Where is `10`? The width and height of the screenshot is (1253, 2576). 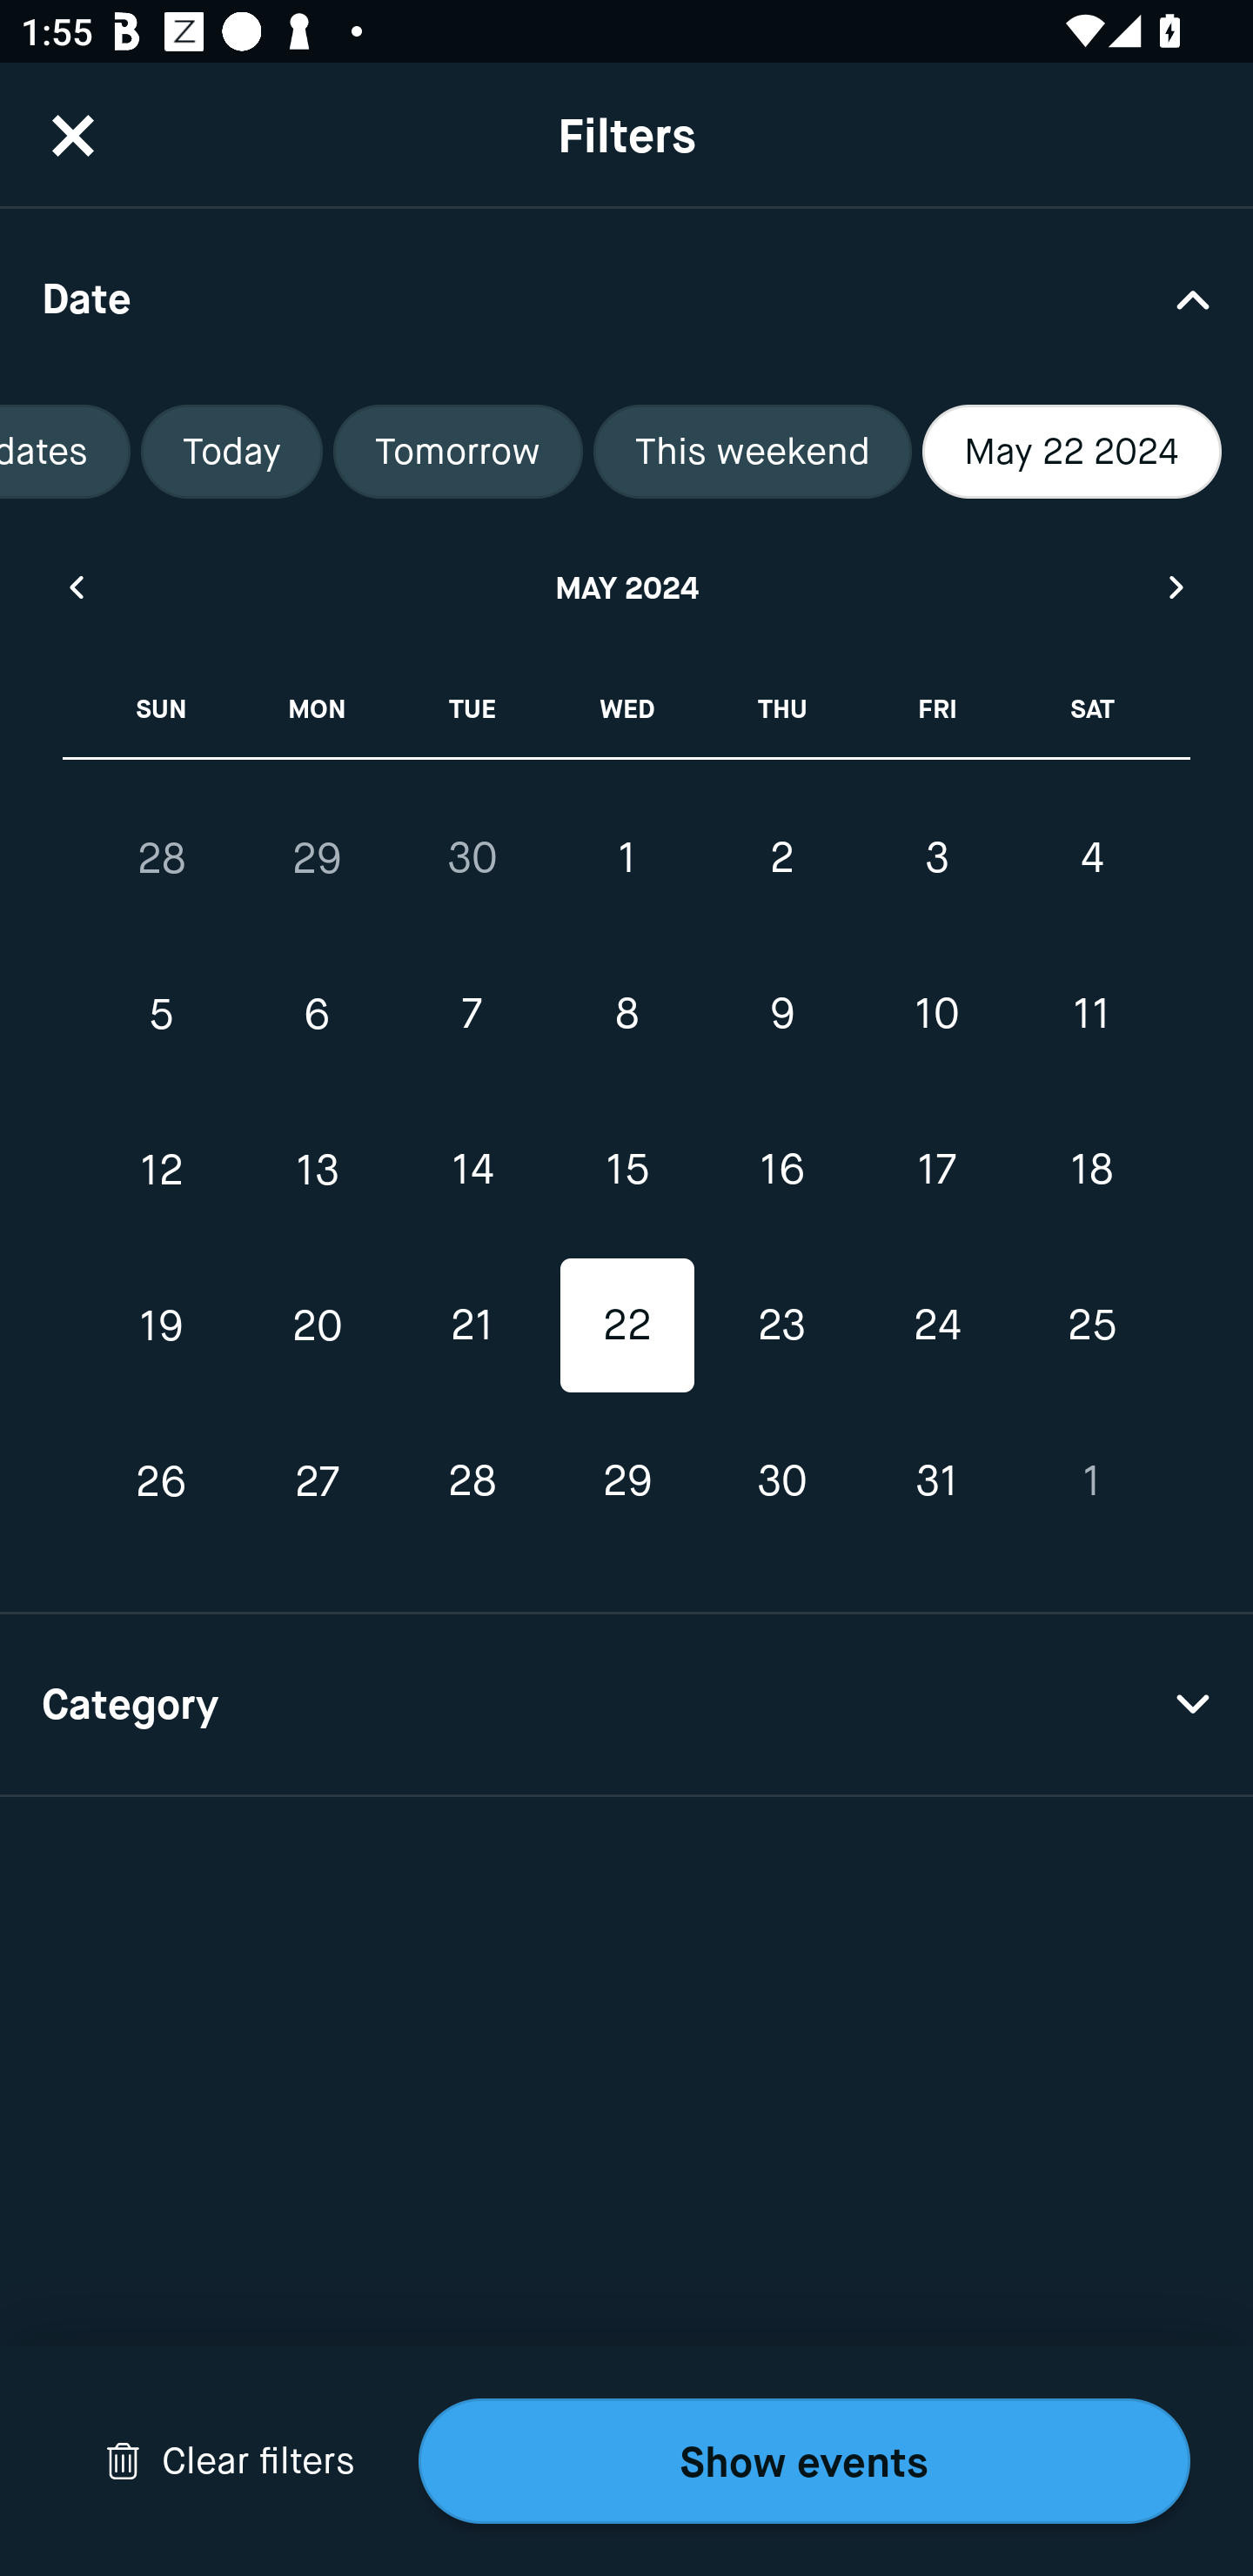
10 is located at coordinates (936, 1015).